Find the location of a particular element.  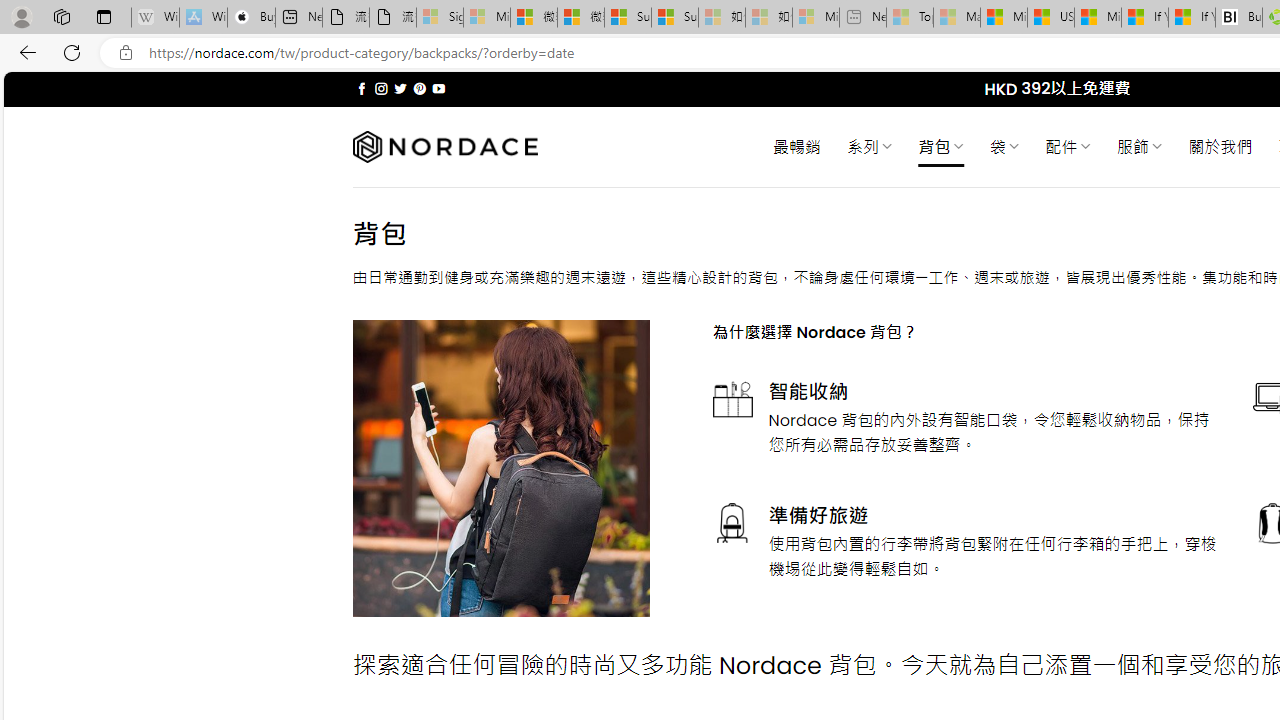

US Heat Deaths Soared To Record High Last Year is located at coordinates (1050, 18).